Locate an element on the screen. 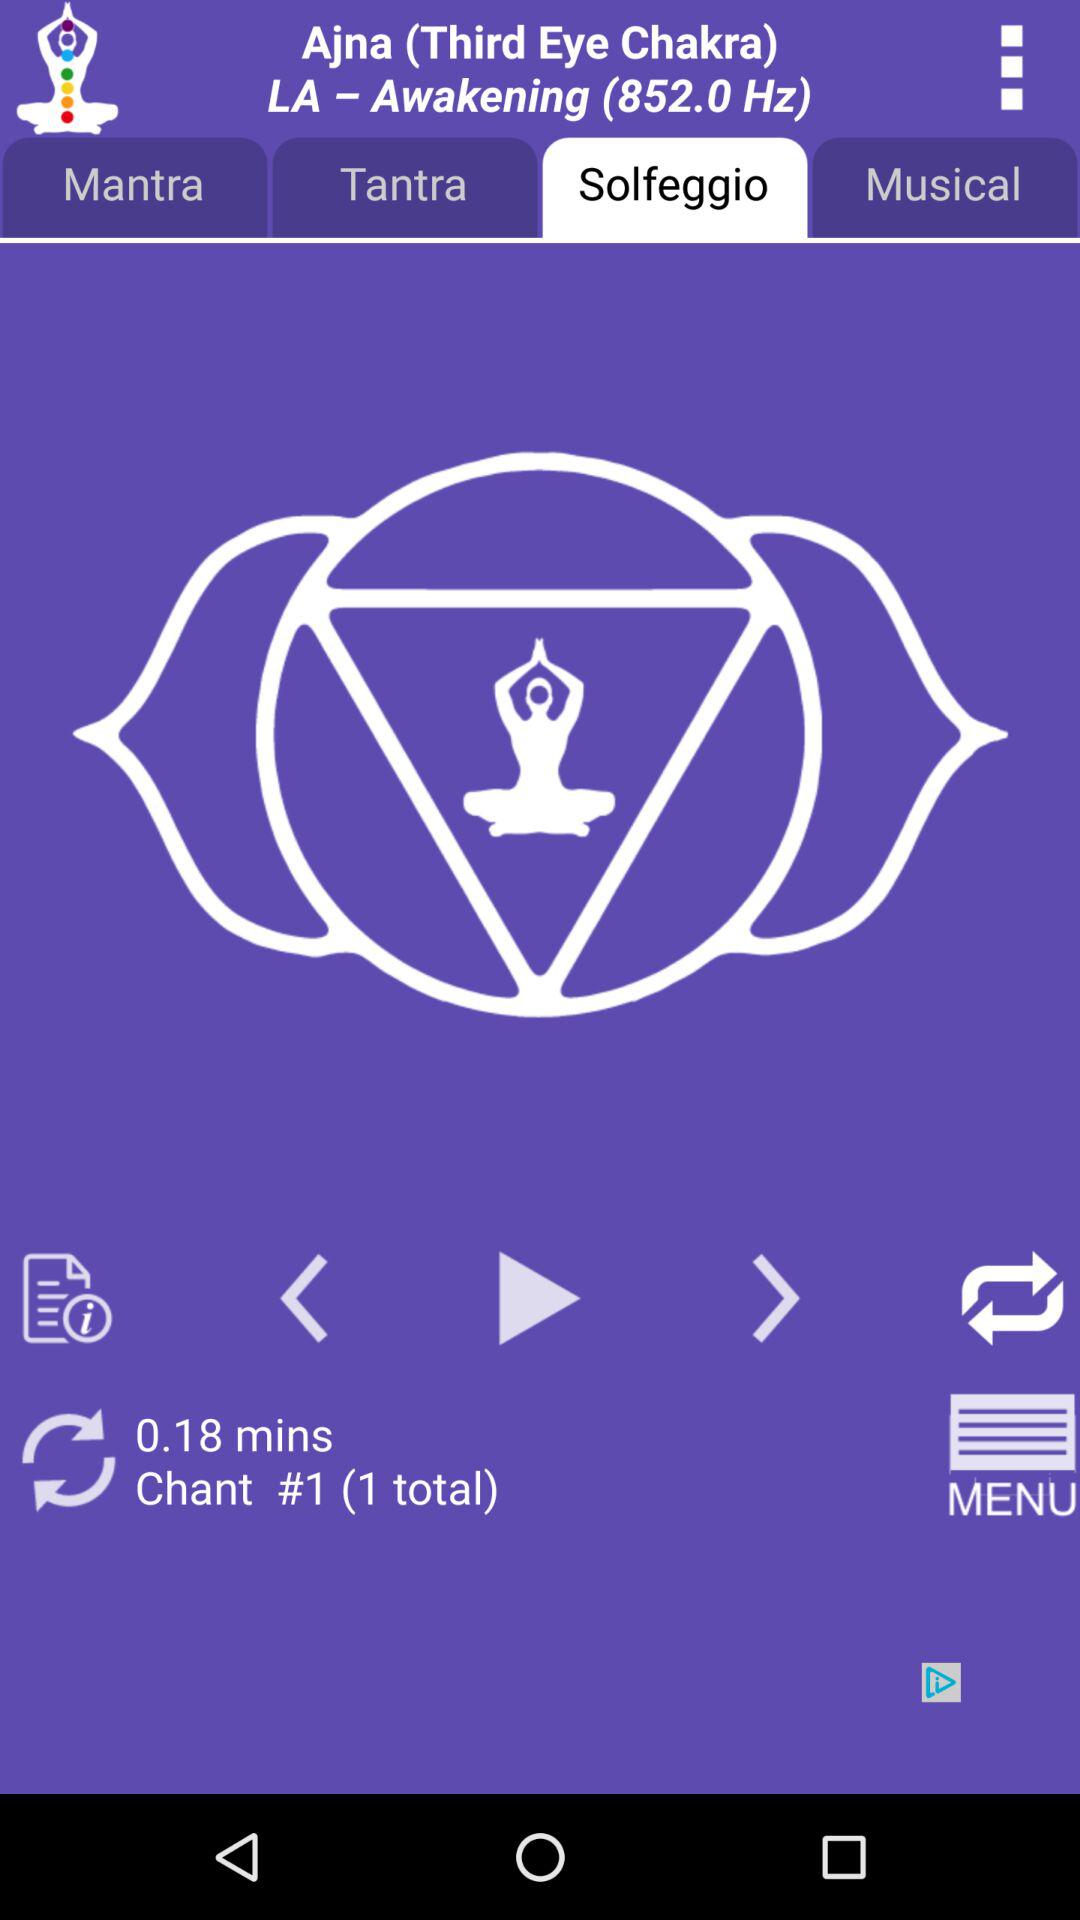 The width and height of the screenshot is (1080, 1920). menu page is located at coordinates (1012, 1460).